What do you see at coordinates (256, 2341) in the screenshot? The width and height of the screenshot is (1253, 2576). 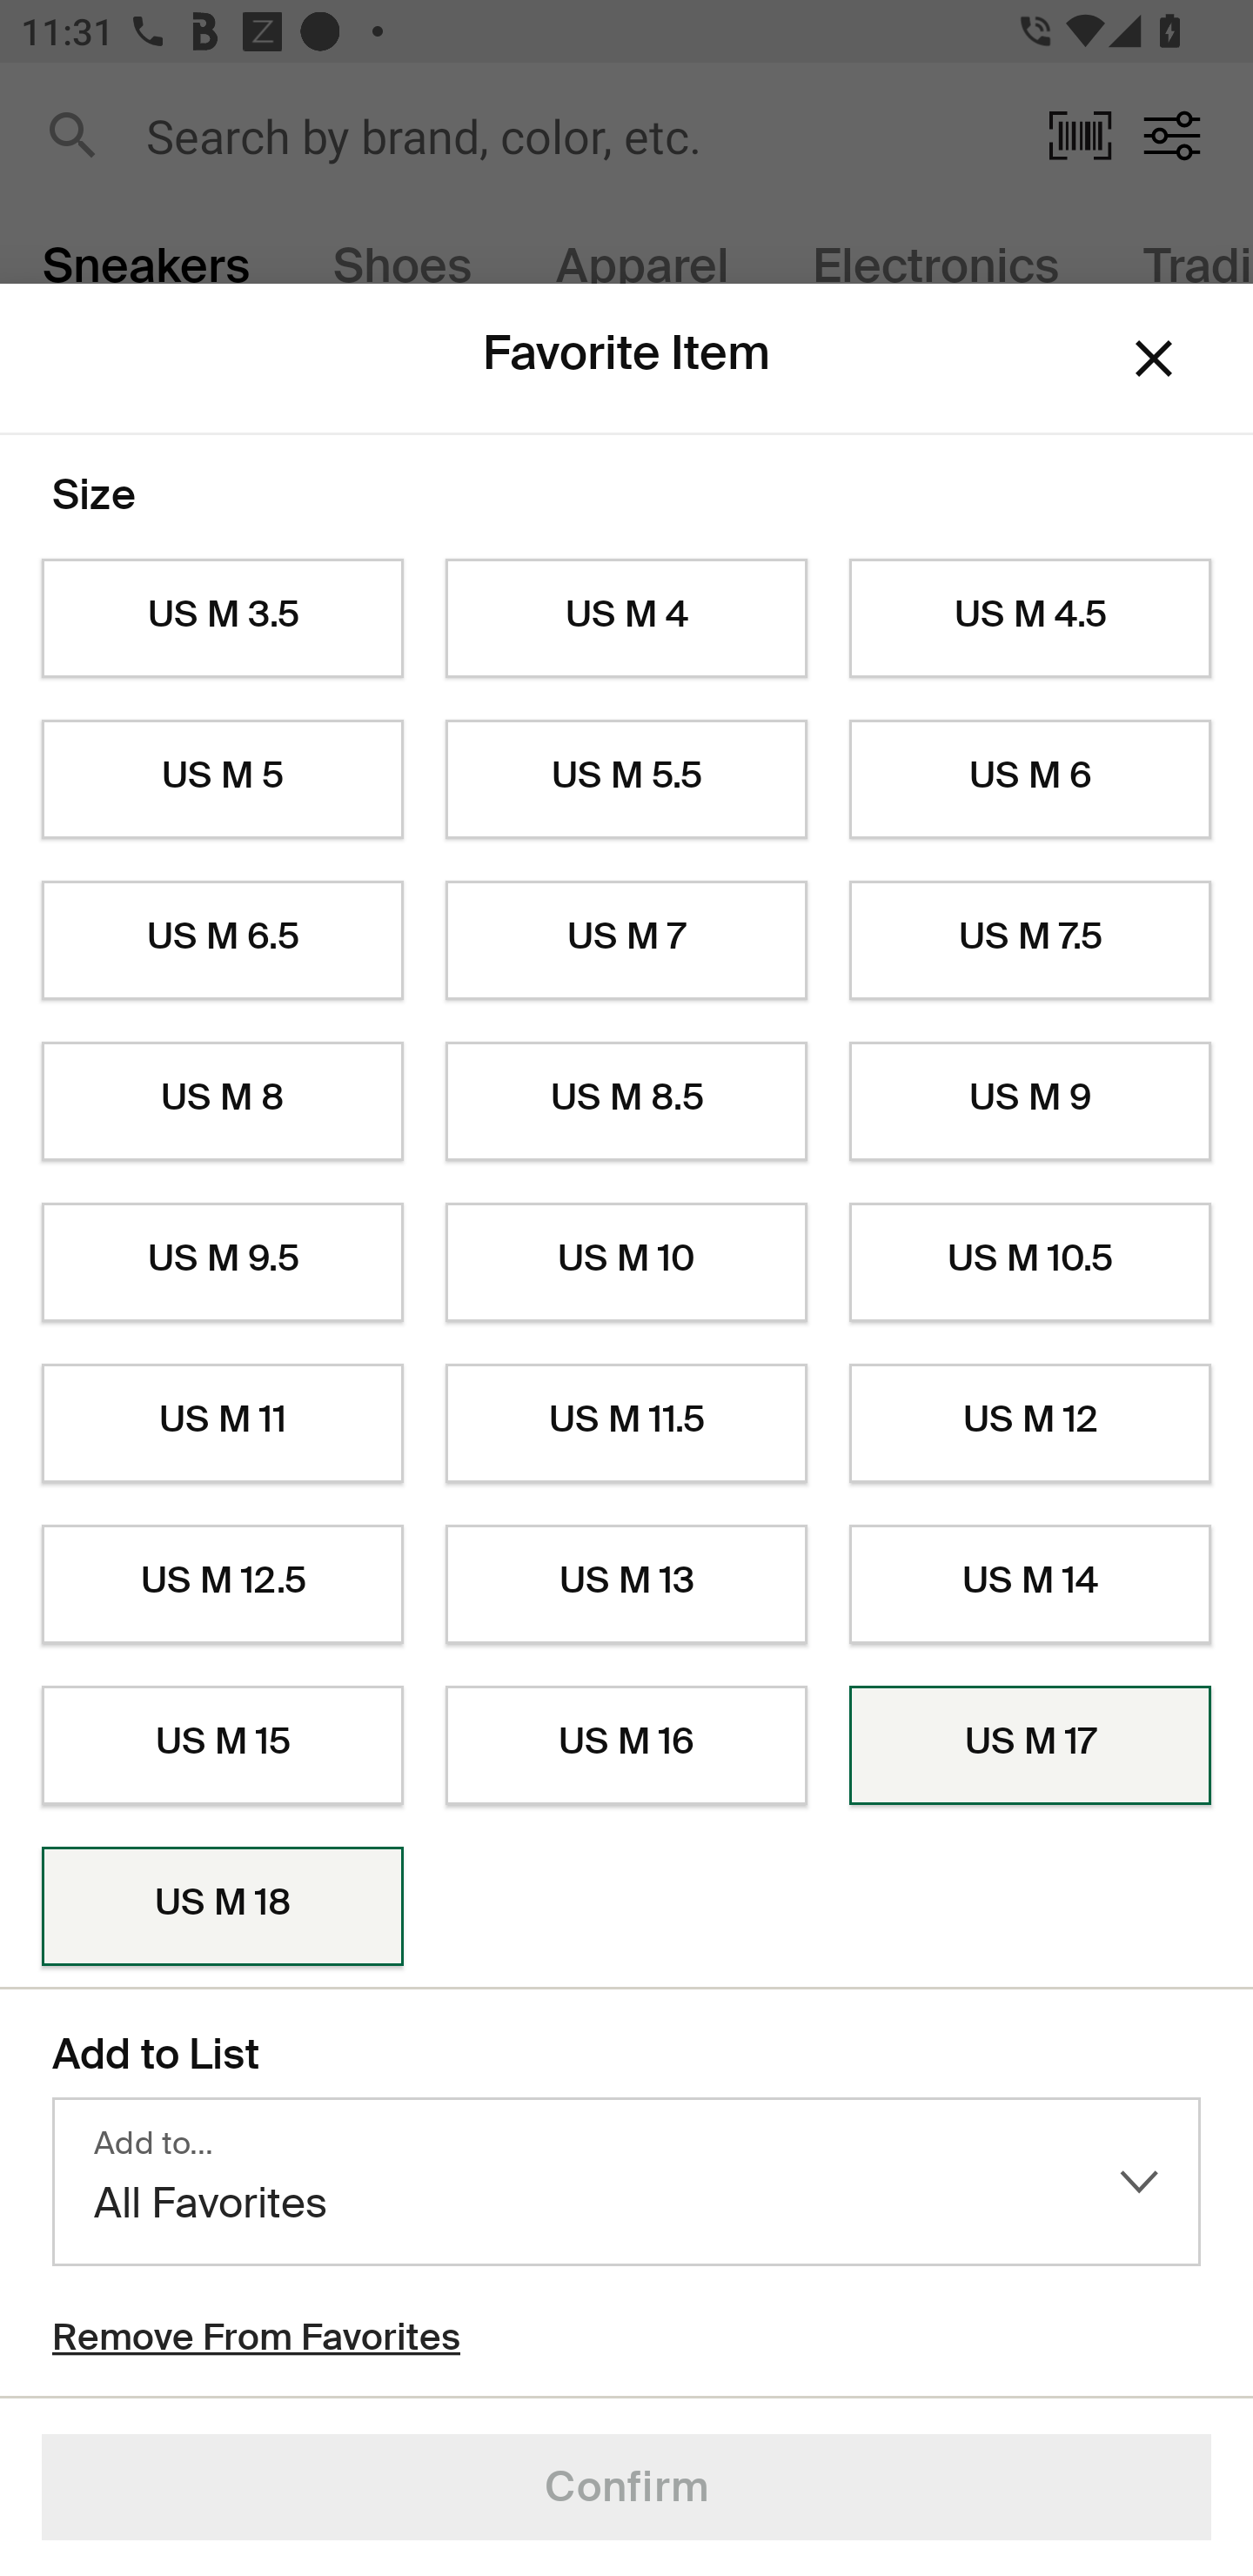 I see `Remove From Favorites` at bounding box center [256, 2341].